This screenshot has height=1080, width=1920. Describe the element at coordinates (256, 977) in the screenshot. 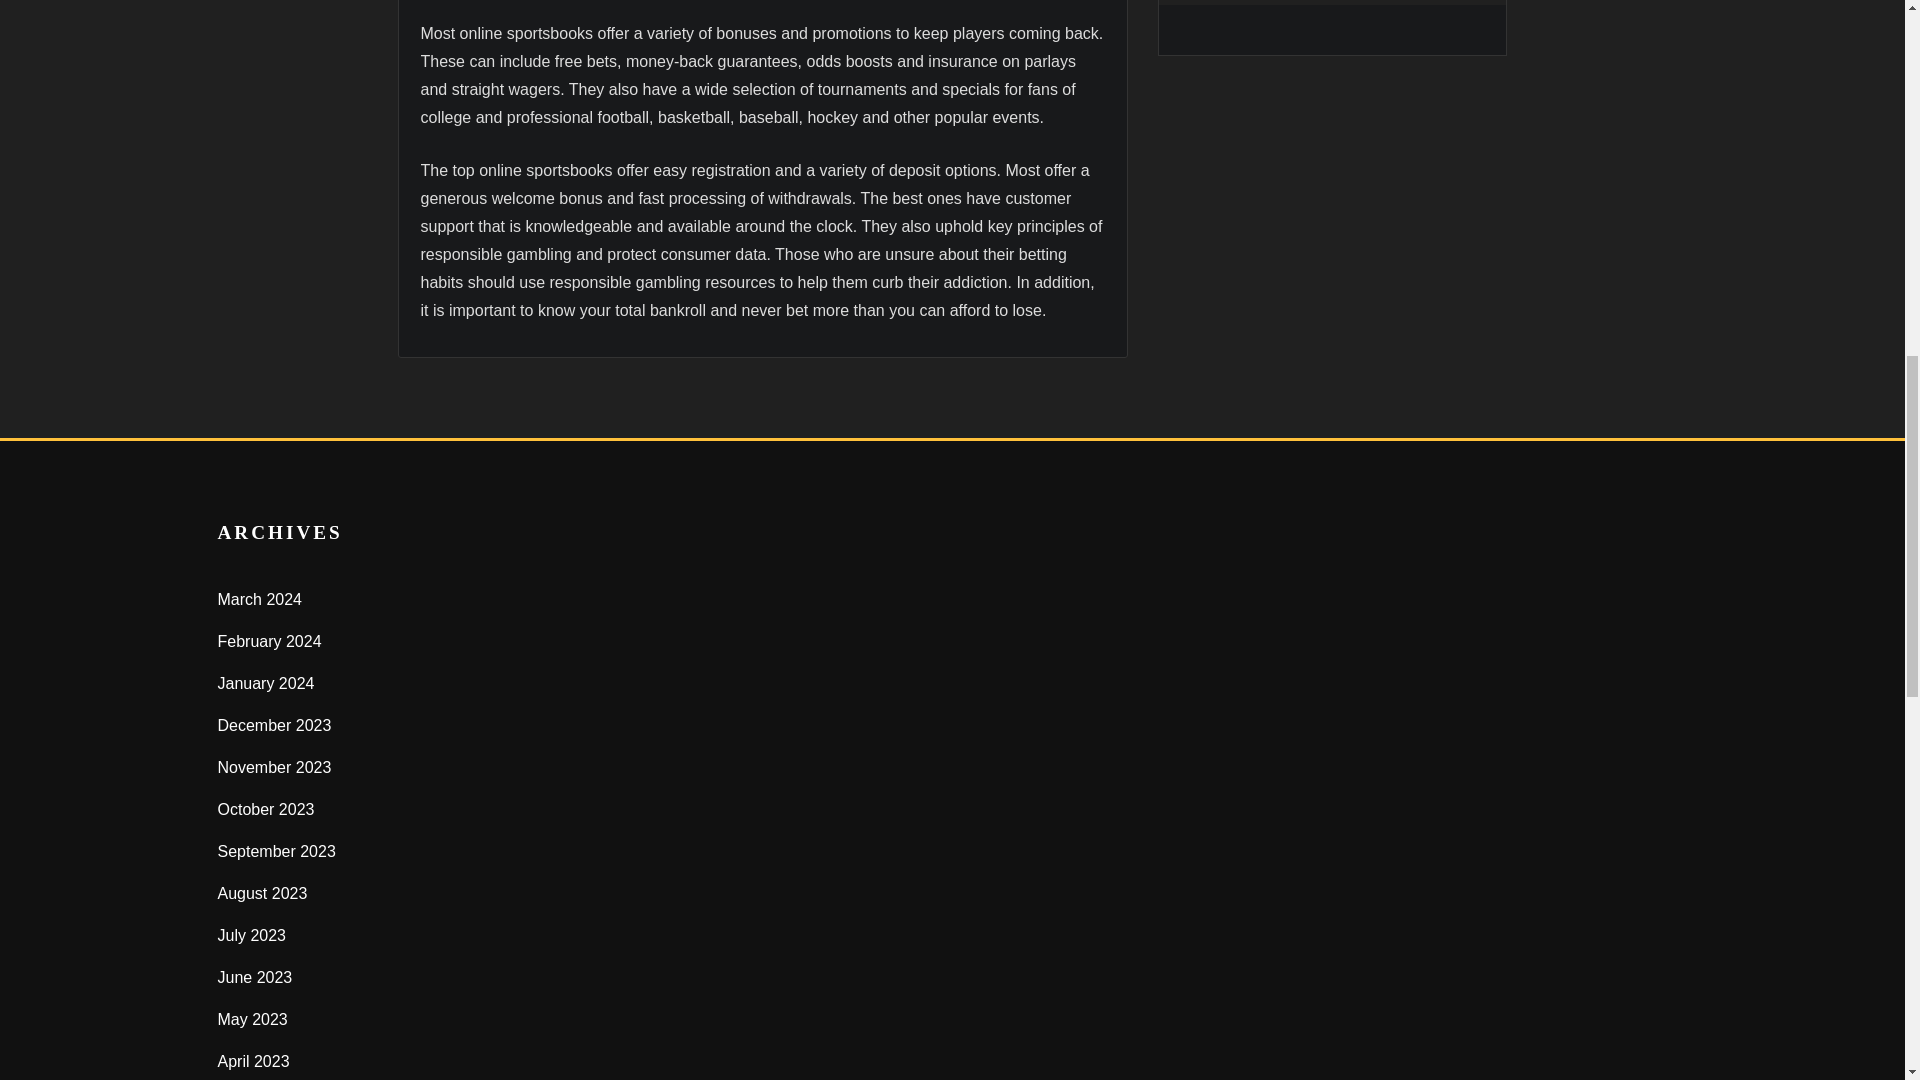

I see `June 2023` at that location.